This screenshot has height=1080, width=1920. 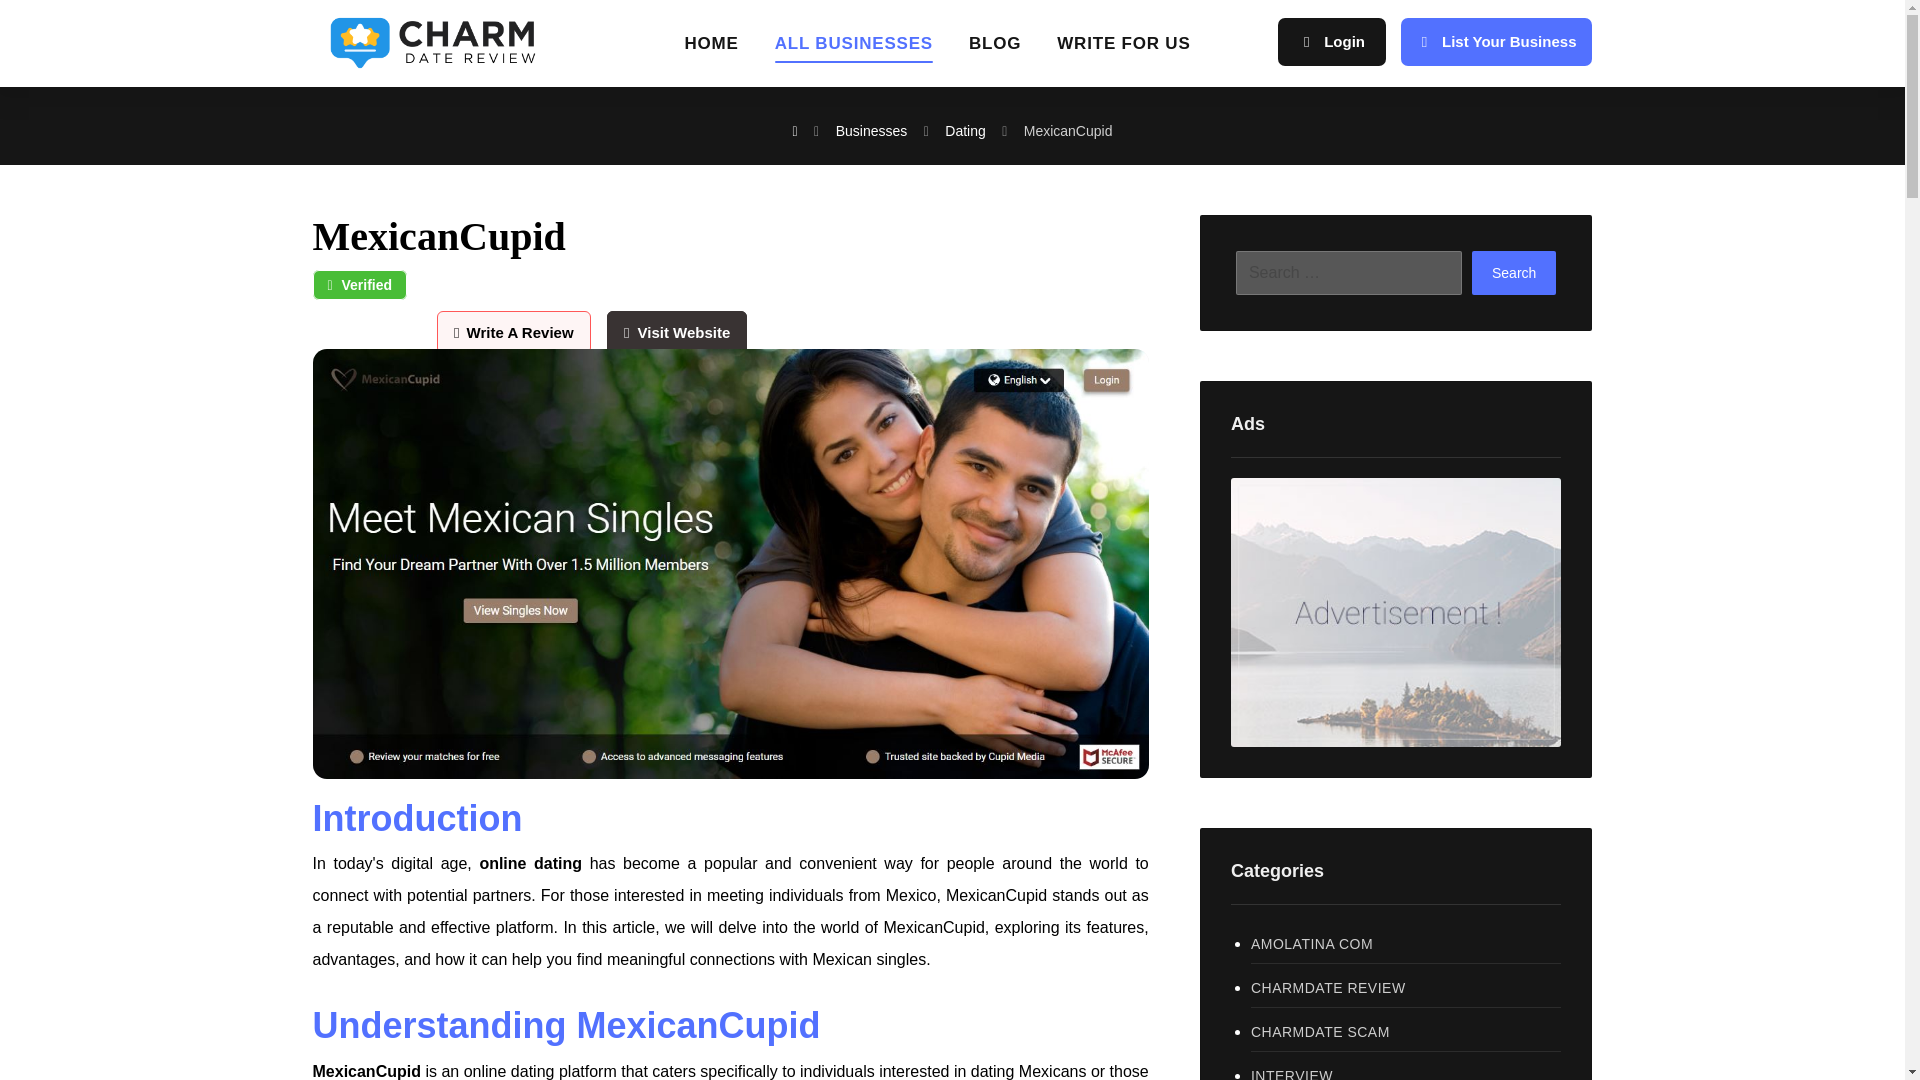 What do you see at coordinates (676, 332) in the screenshot?
I see `Visit Website` at bounding box center [676, 332].